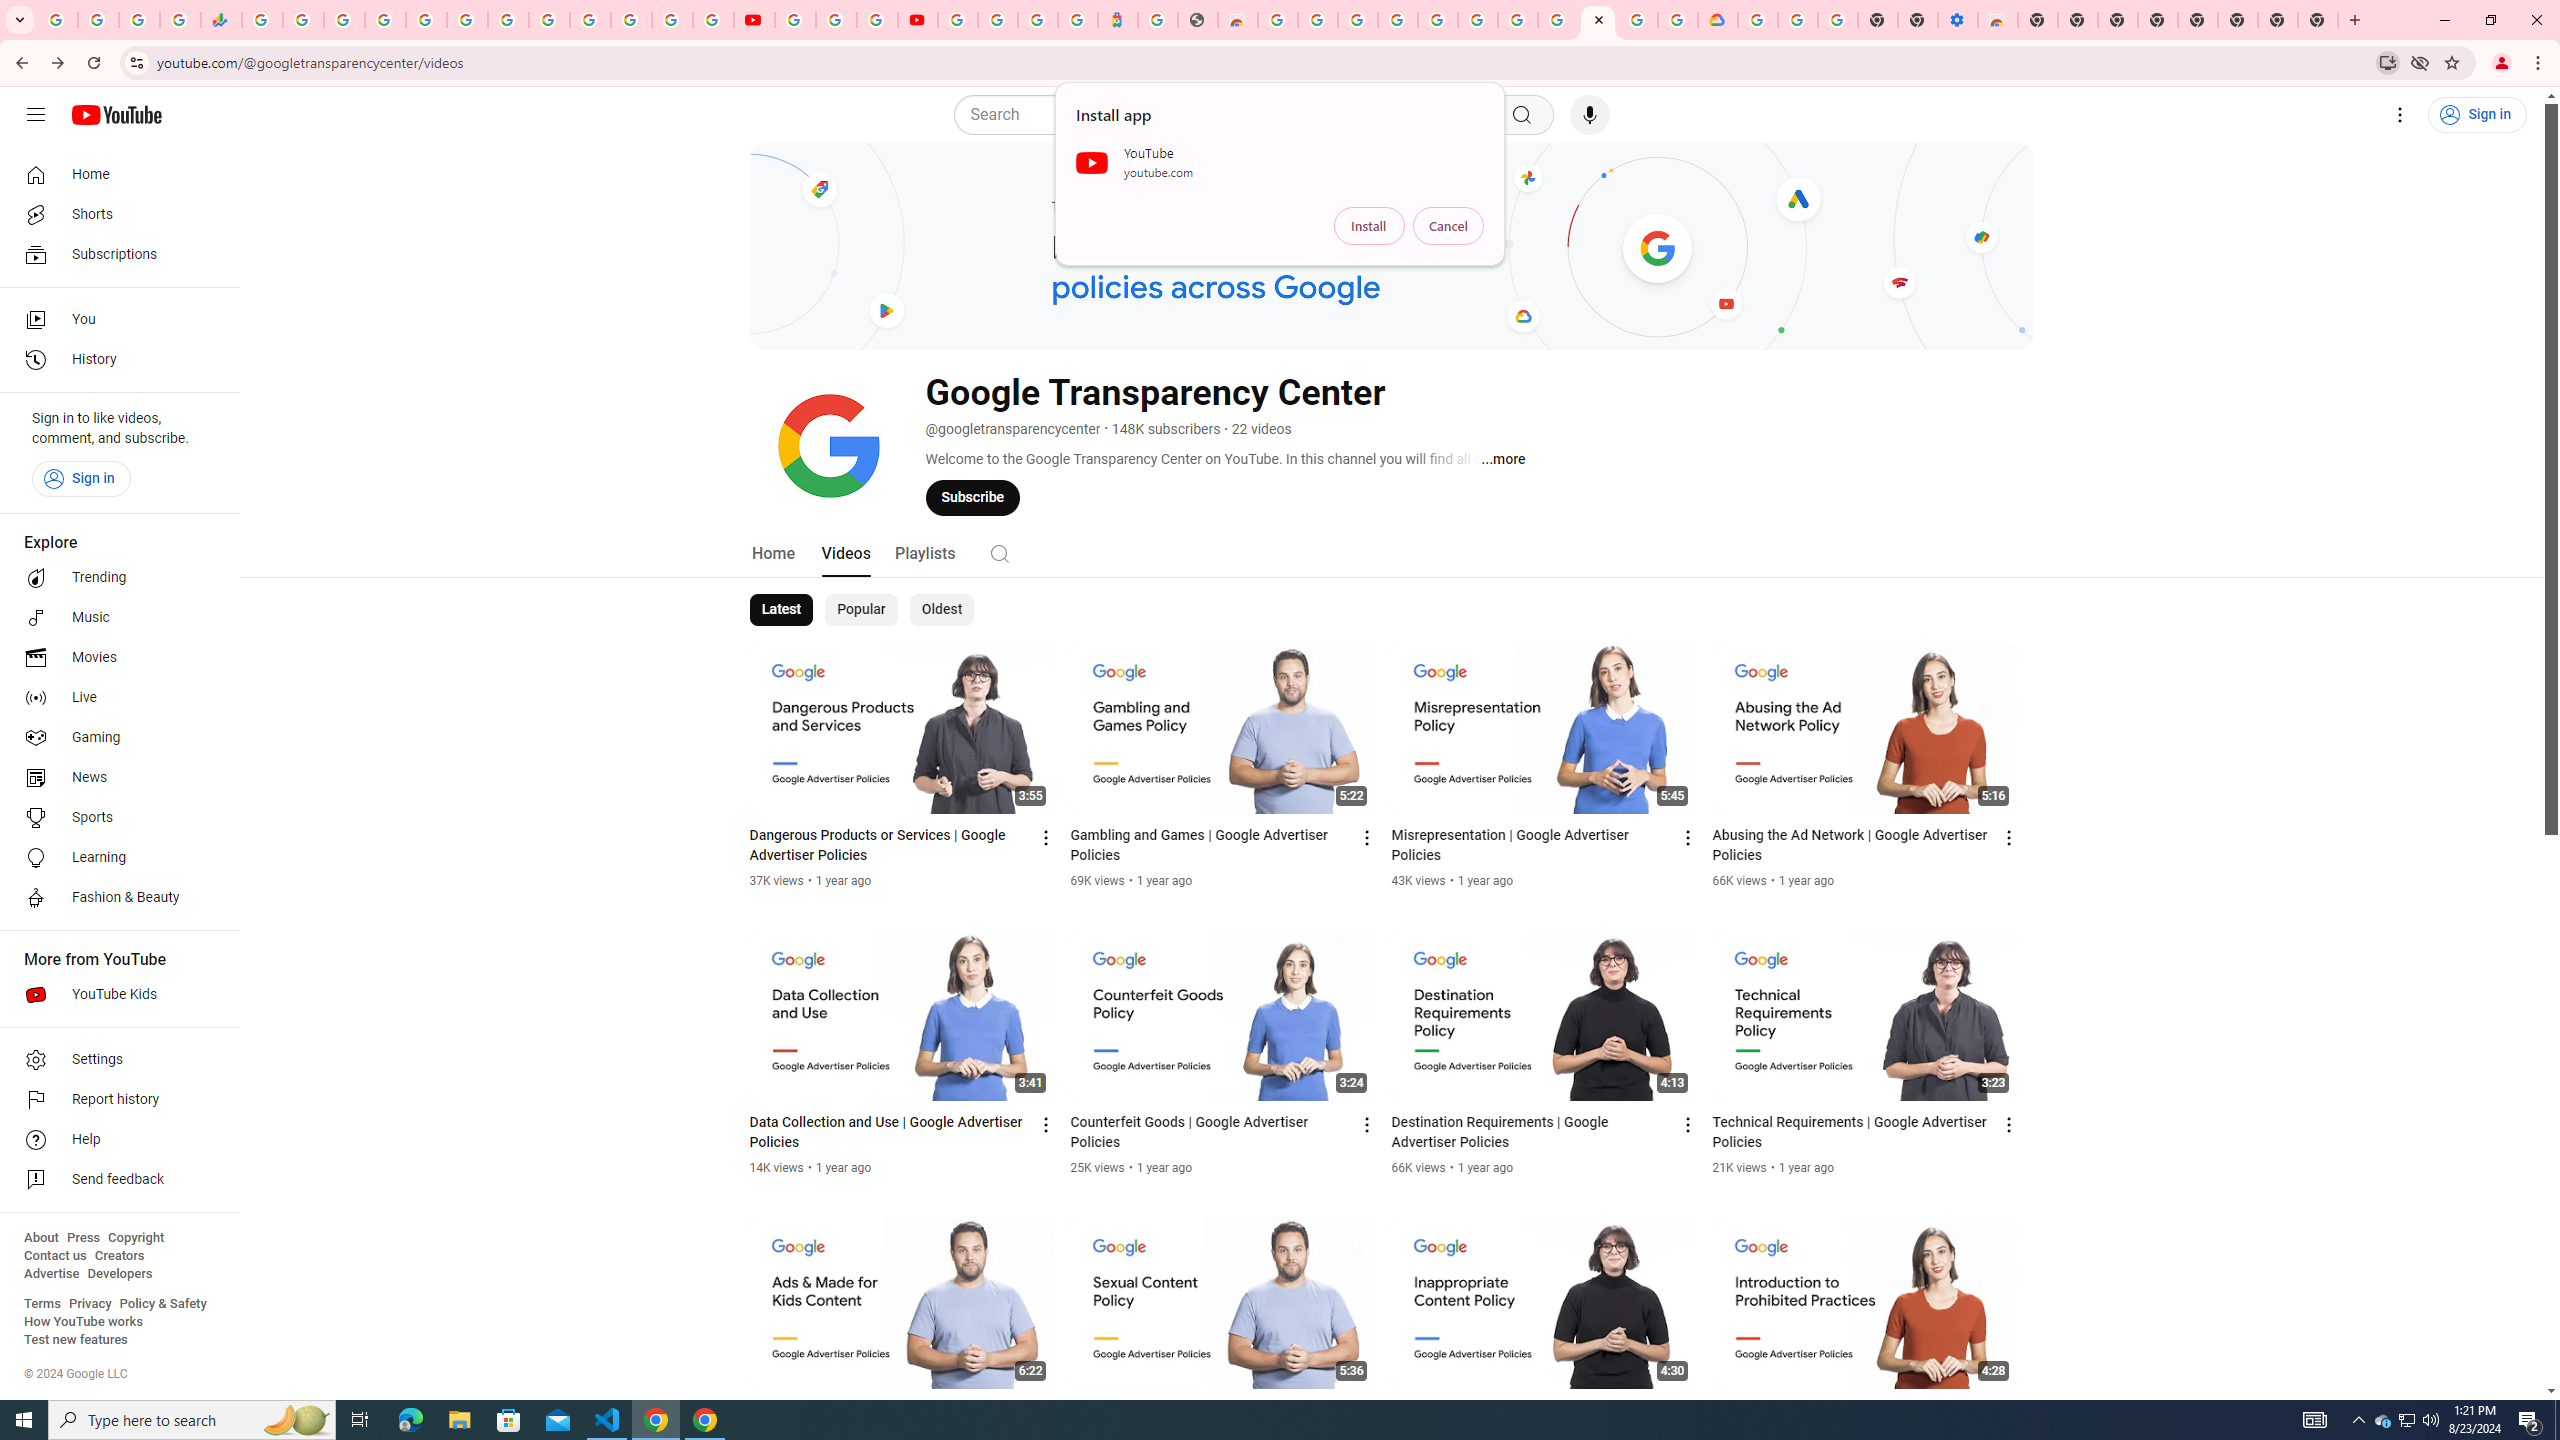 The width and height of the screenshot is (2560, 1440). I want to click on Settings, so click(114, 1060).